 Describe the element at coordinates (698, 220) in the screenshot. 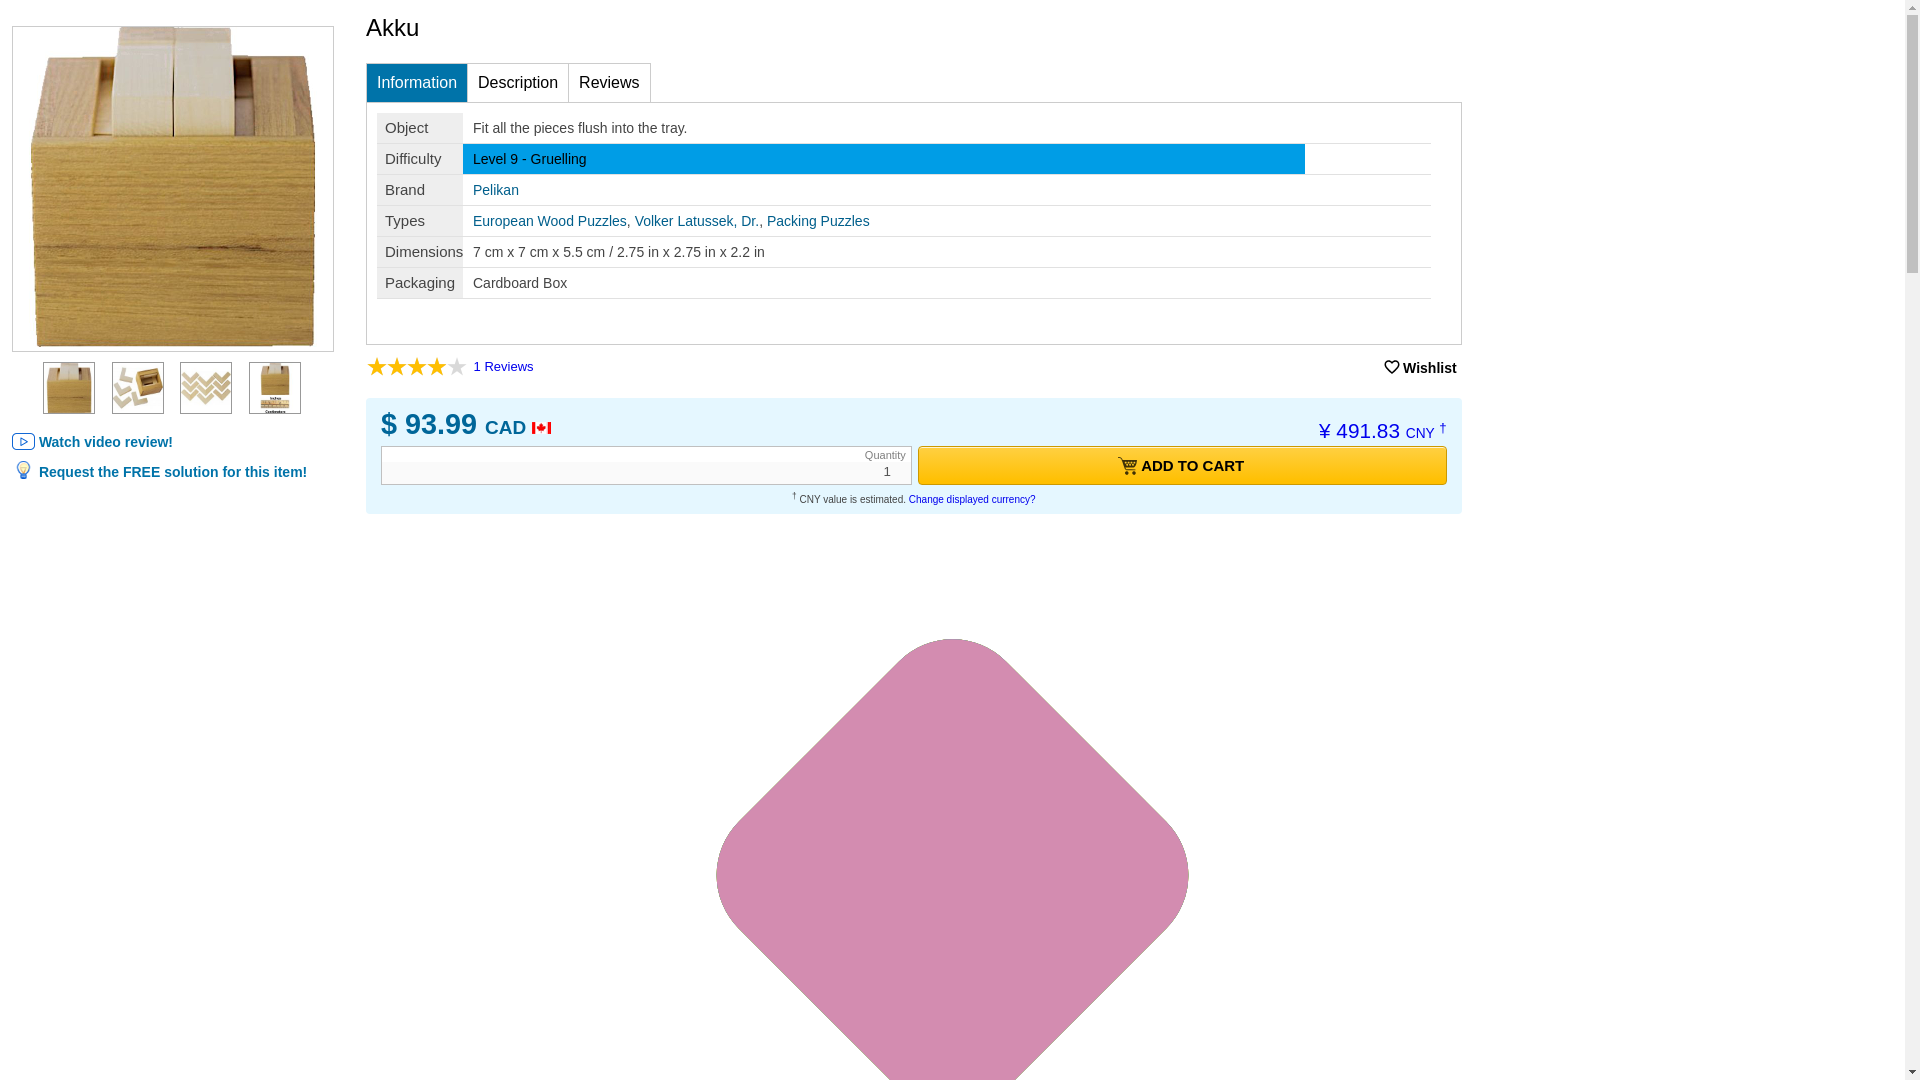

I see `Volker Latussek, Dr.` at that location.